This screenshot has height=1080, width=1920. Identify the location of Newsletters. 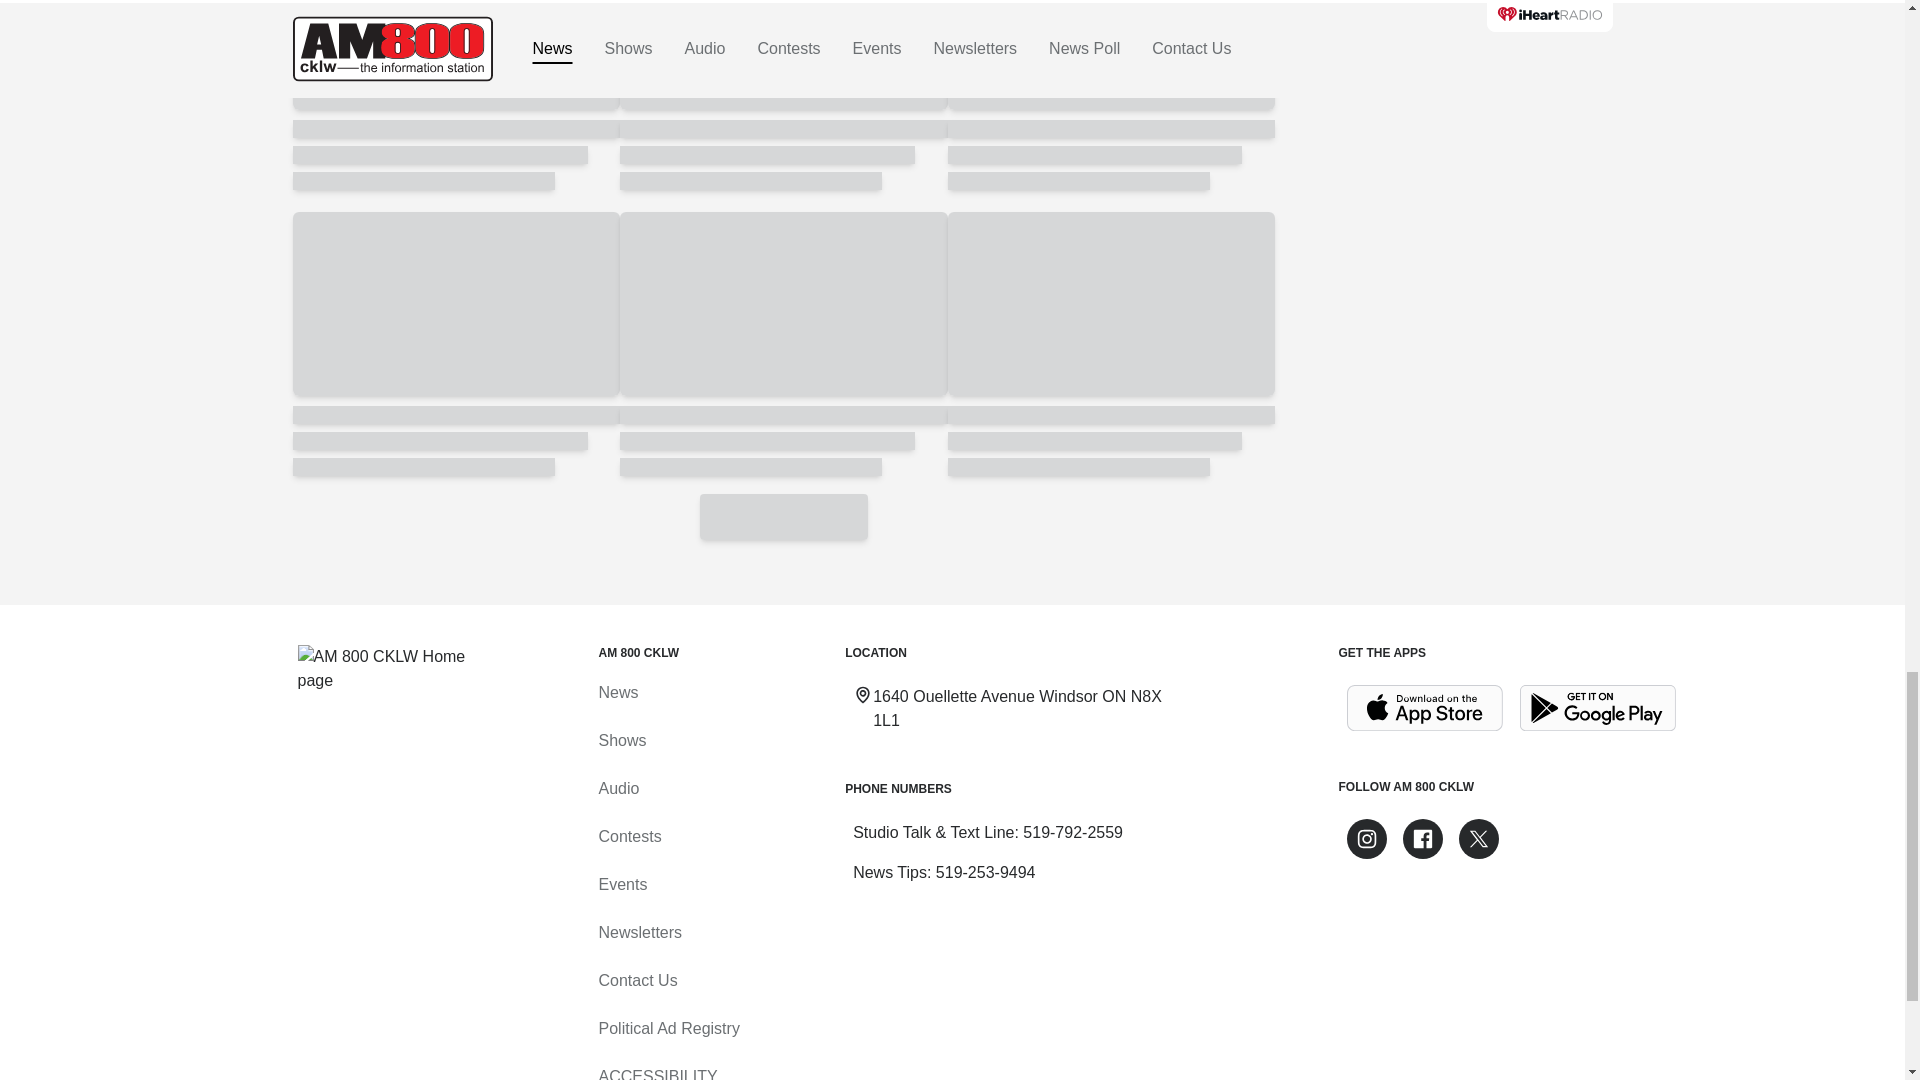
(639, 932).